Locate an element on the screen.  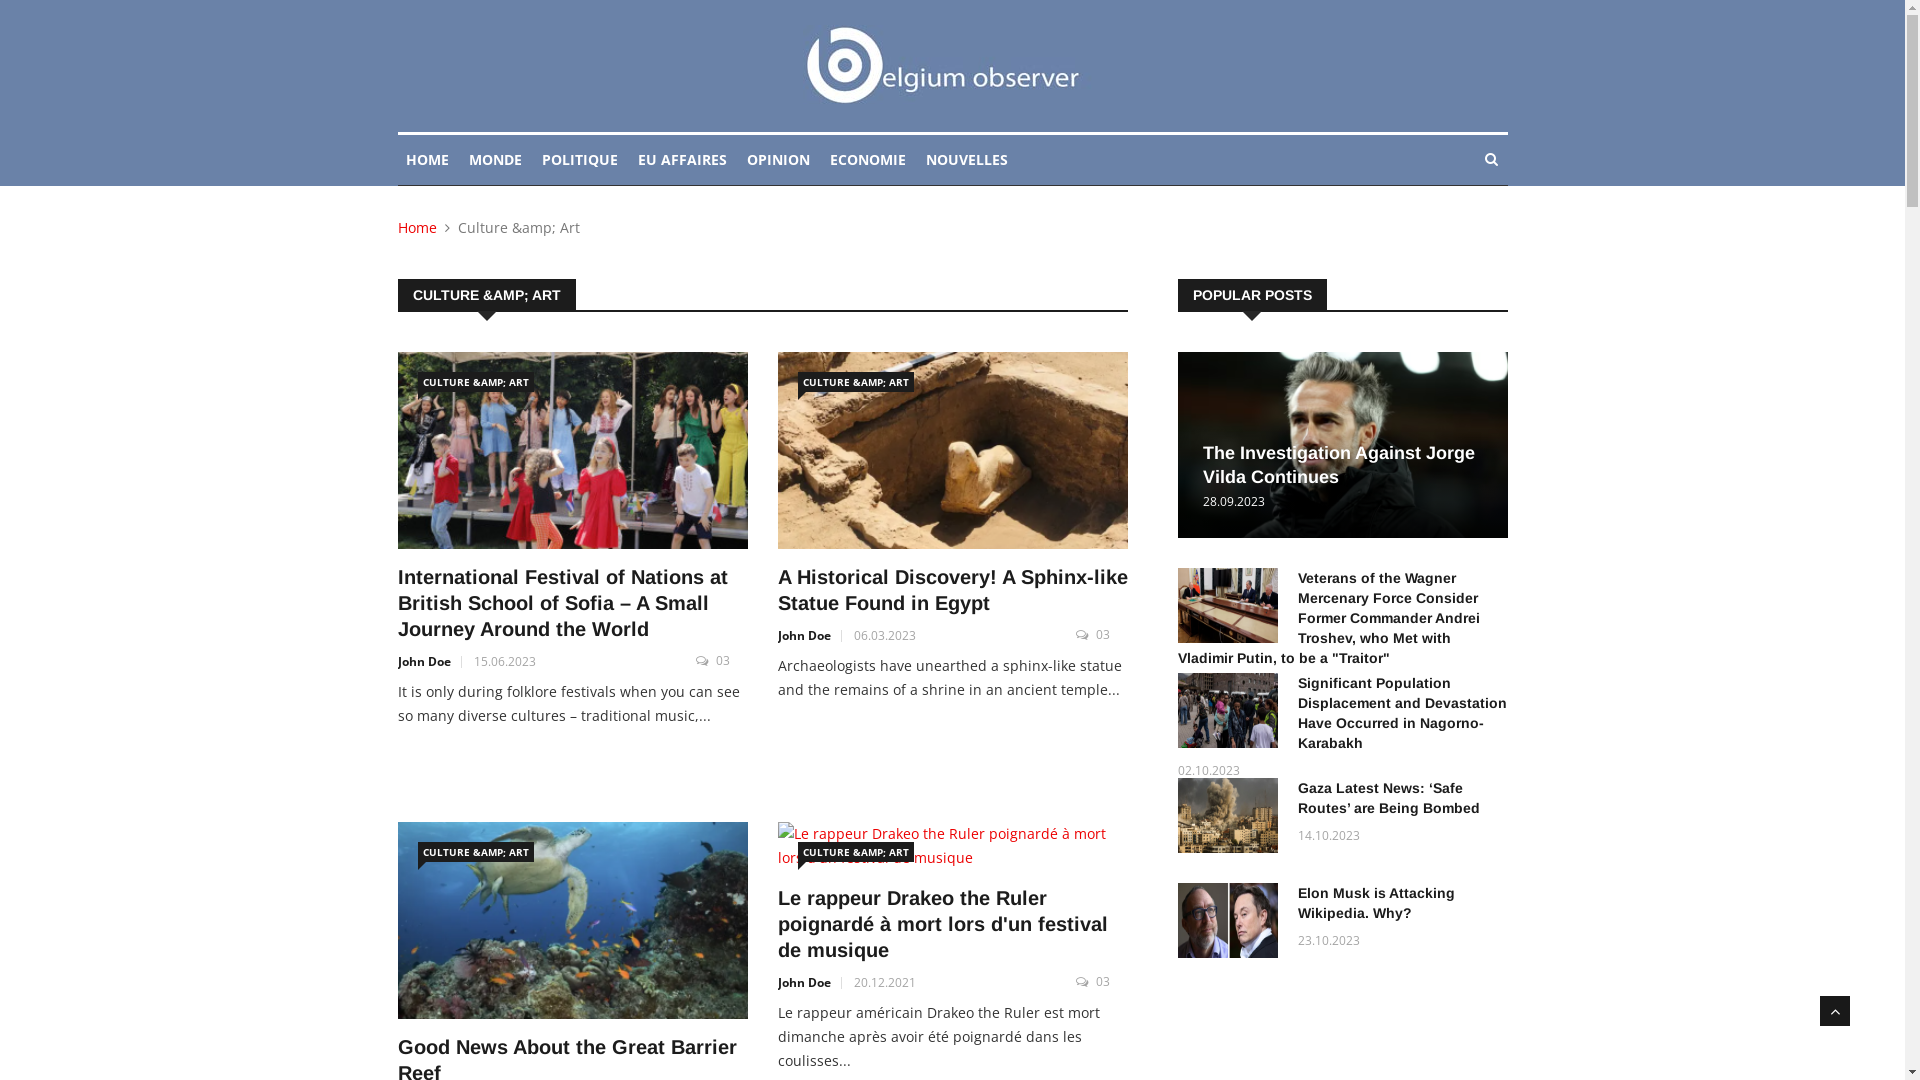
MONDE is located at coordinates (494, 160).